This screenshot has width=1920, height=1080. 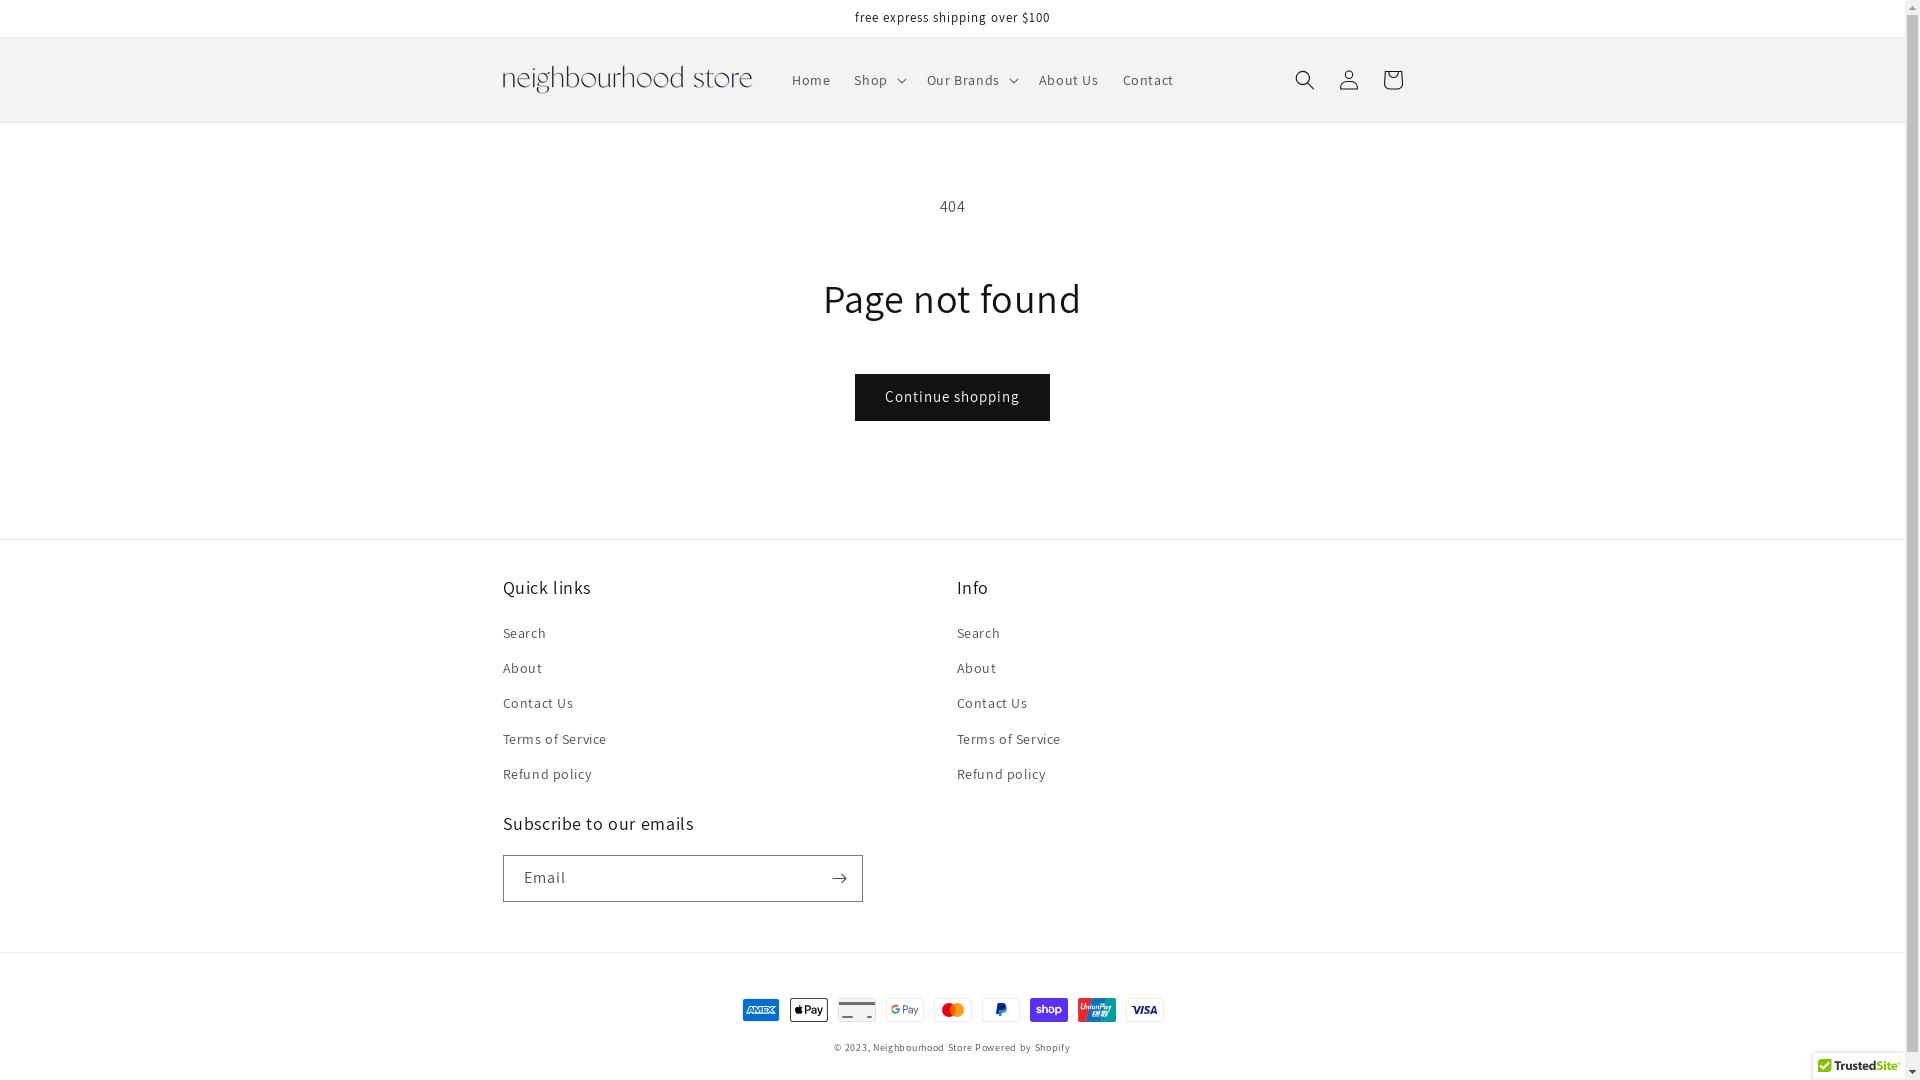 What do you see at coordinates (1392, 80) in the screenshot?
I see `Cart` at bounding box center [1392, 80].